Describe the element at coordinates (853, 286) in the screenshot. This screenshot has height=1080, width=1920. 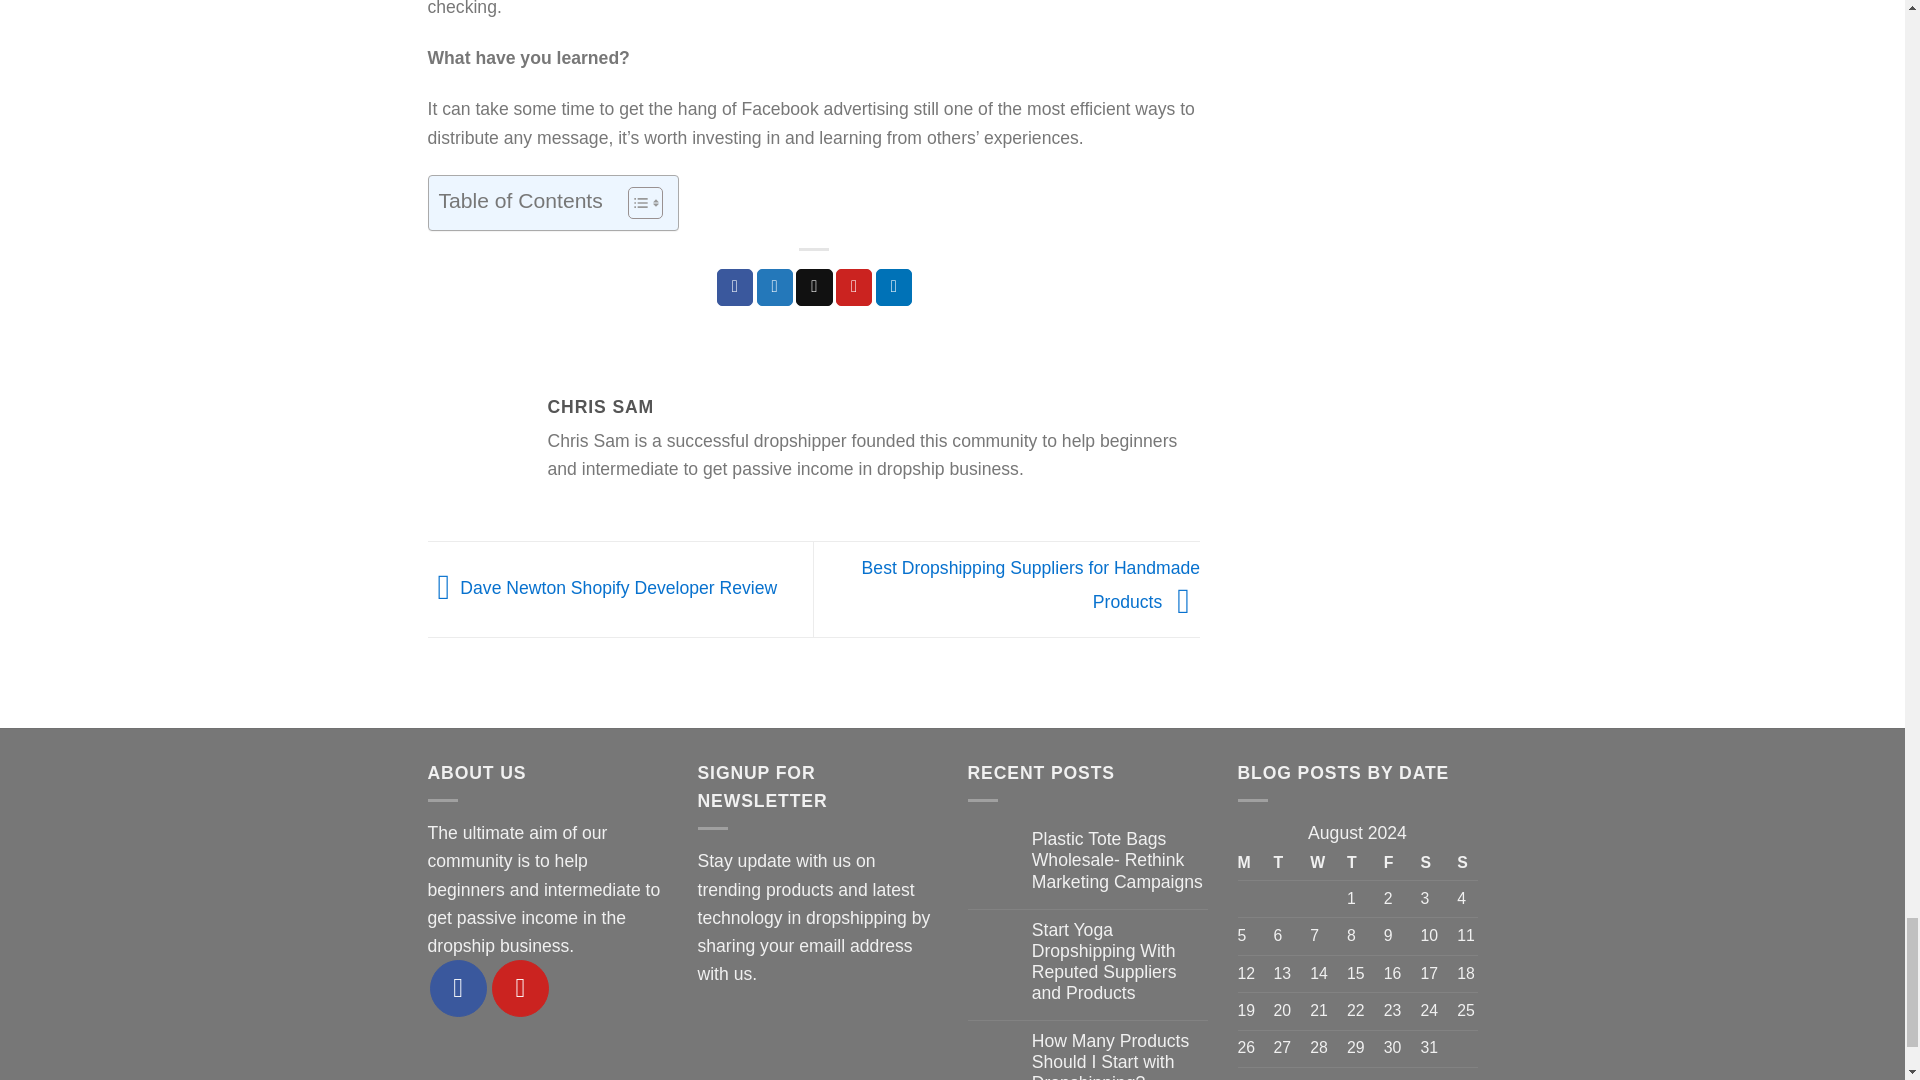
I see `Pin on Pinterest` at that location.